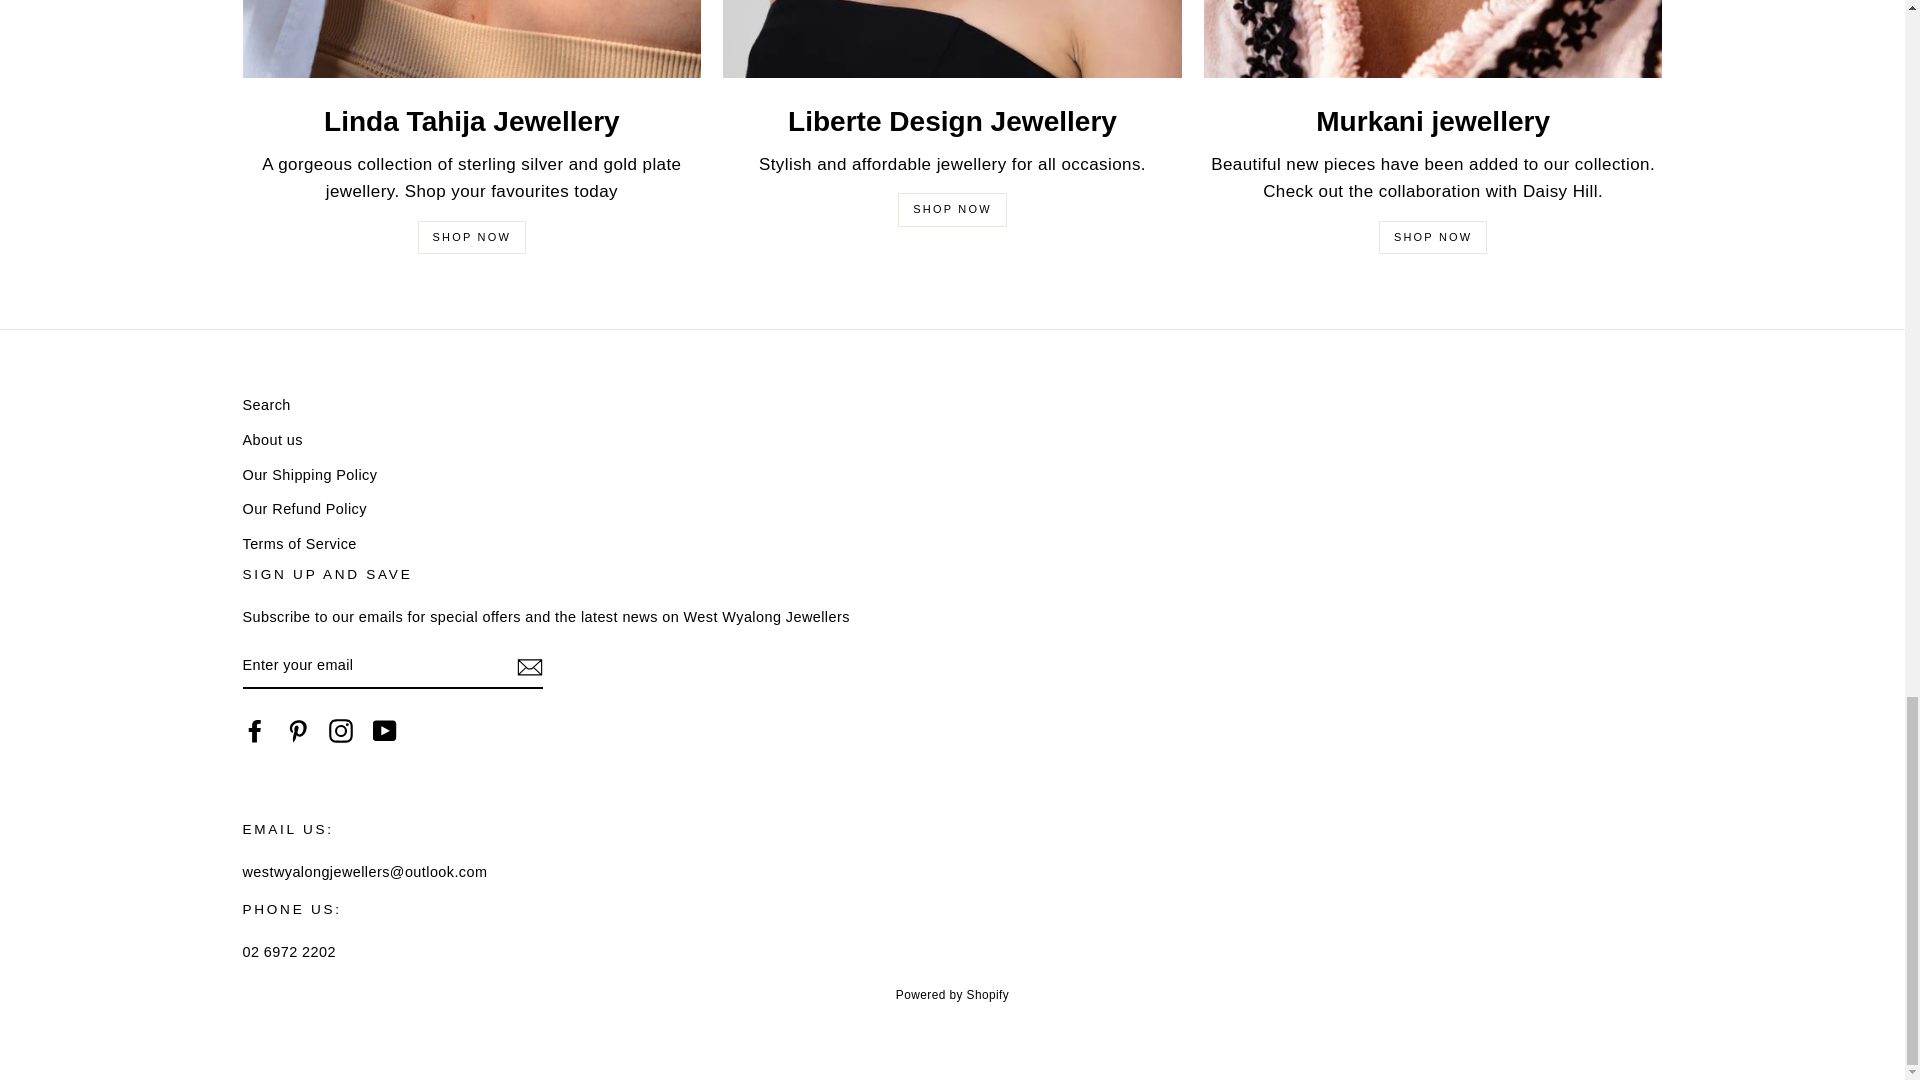 This screenshot has height=1080, width=1920. Describe the element at coordinates (384, 731) in the screenshot. I see `West Wyalong Jewellers on YouTube` at that location.